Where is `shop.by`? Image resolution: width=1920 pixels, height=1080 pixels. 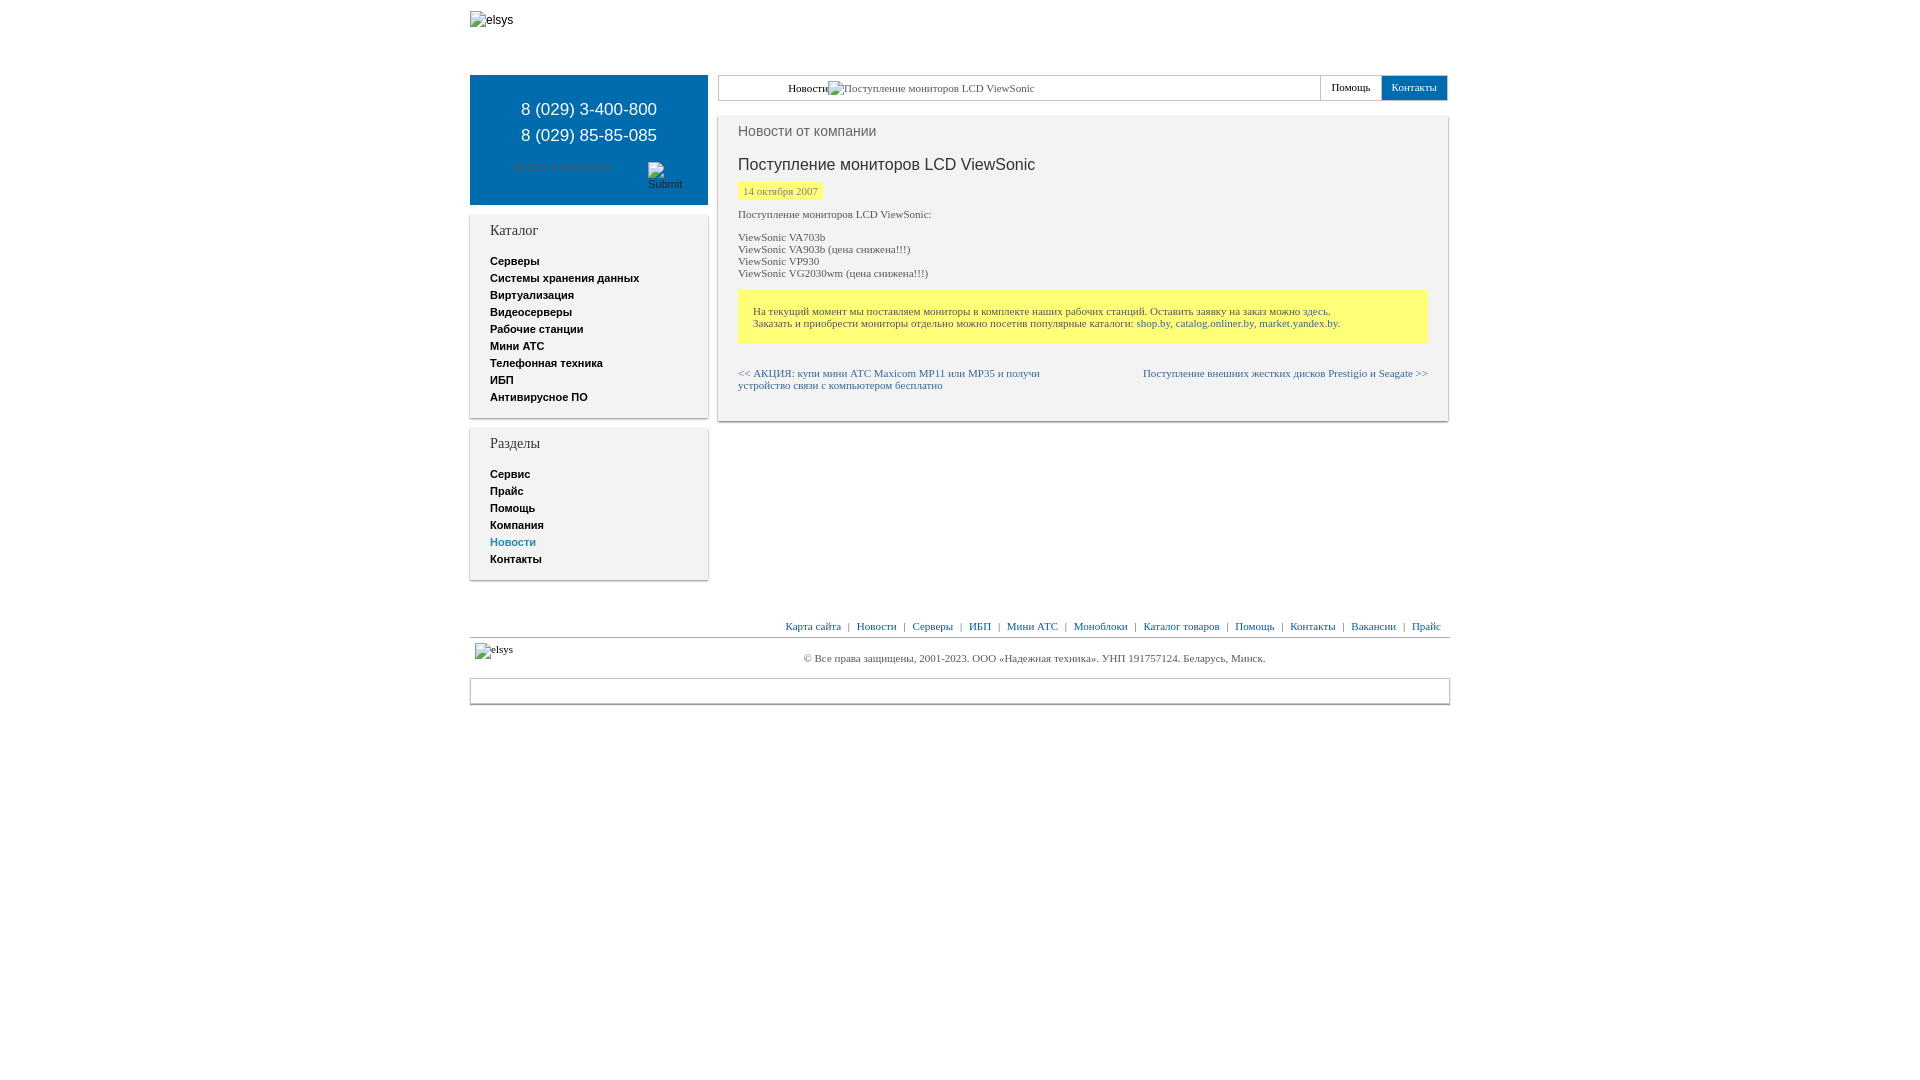
shop.by is located at coordinates (1153, 323).